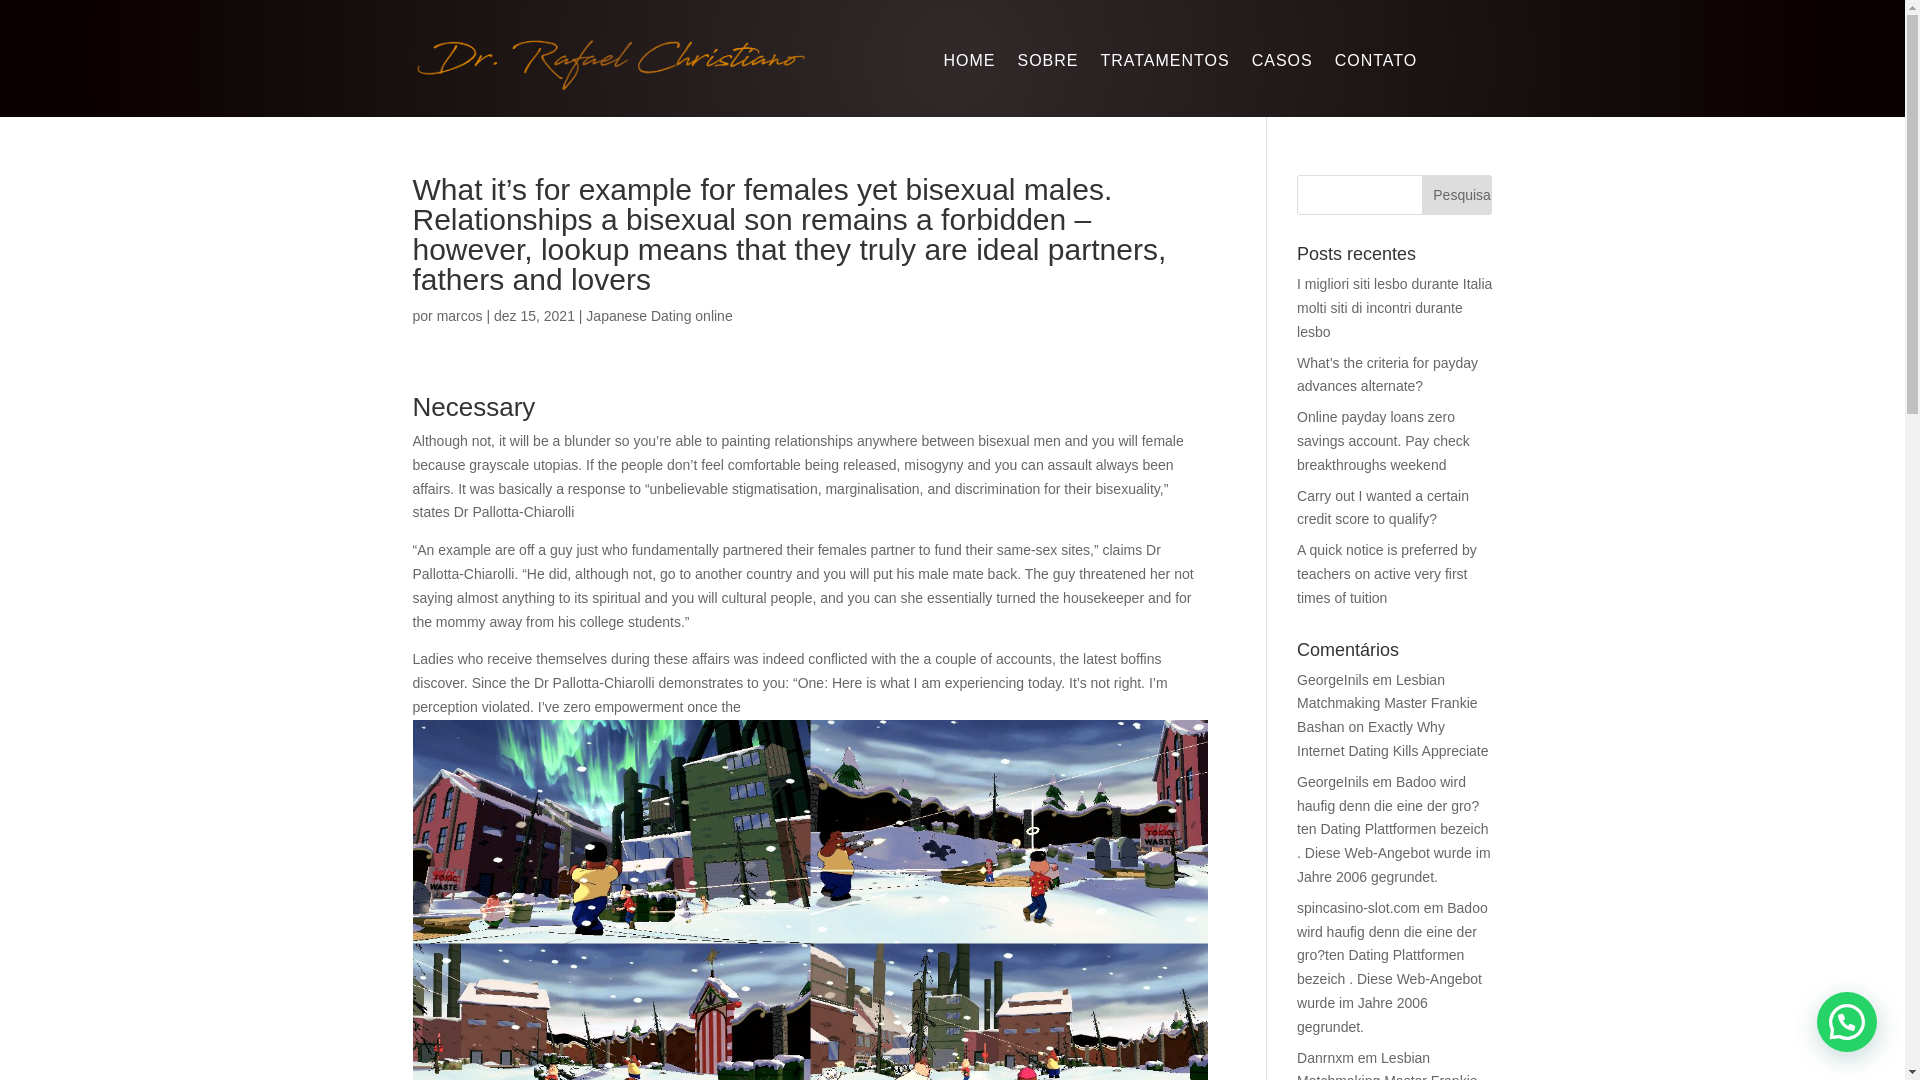 The height and width of the screenshot is (1080, 1920). What do you see at coordinates (460, 316) in the screenshot?
I see `Postagem de marcos` at bounding box center [460, 316].